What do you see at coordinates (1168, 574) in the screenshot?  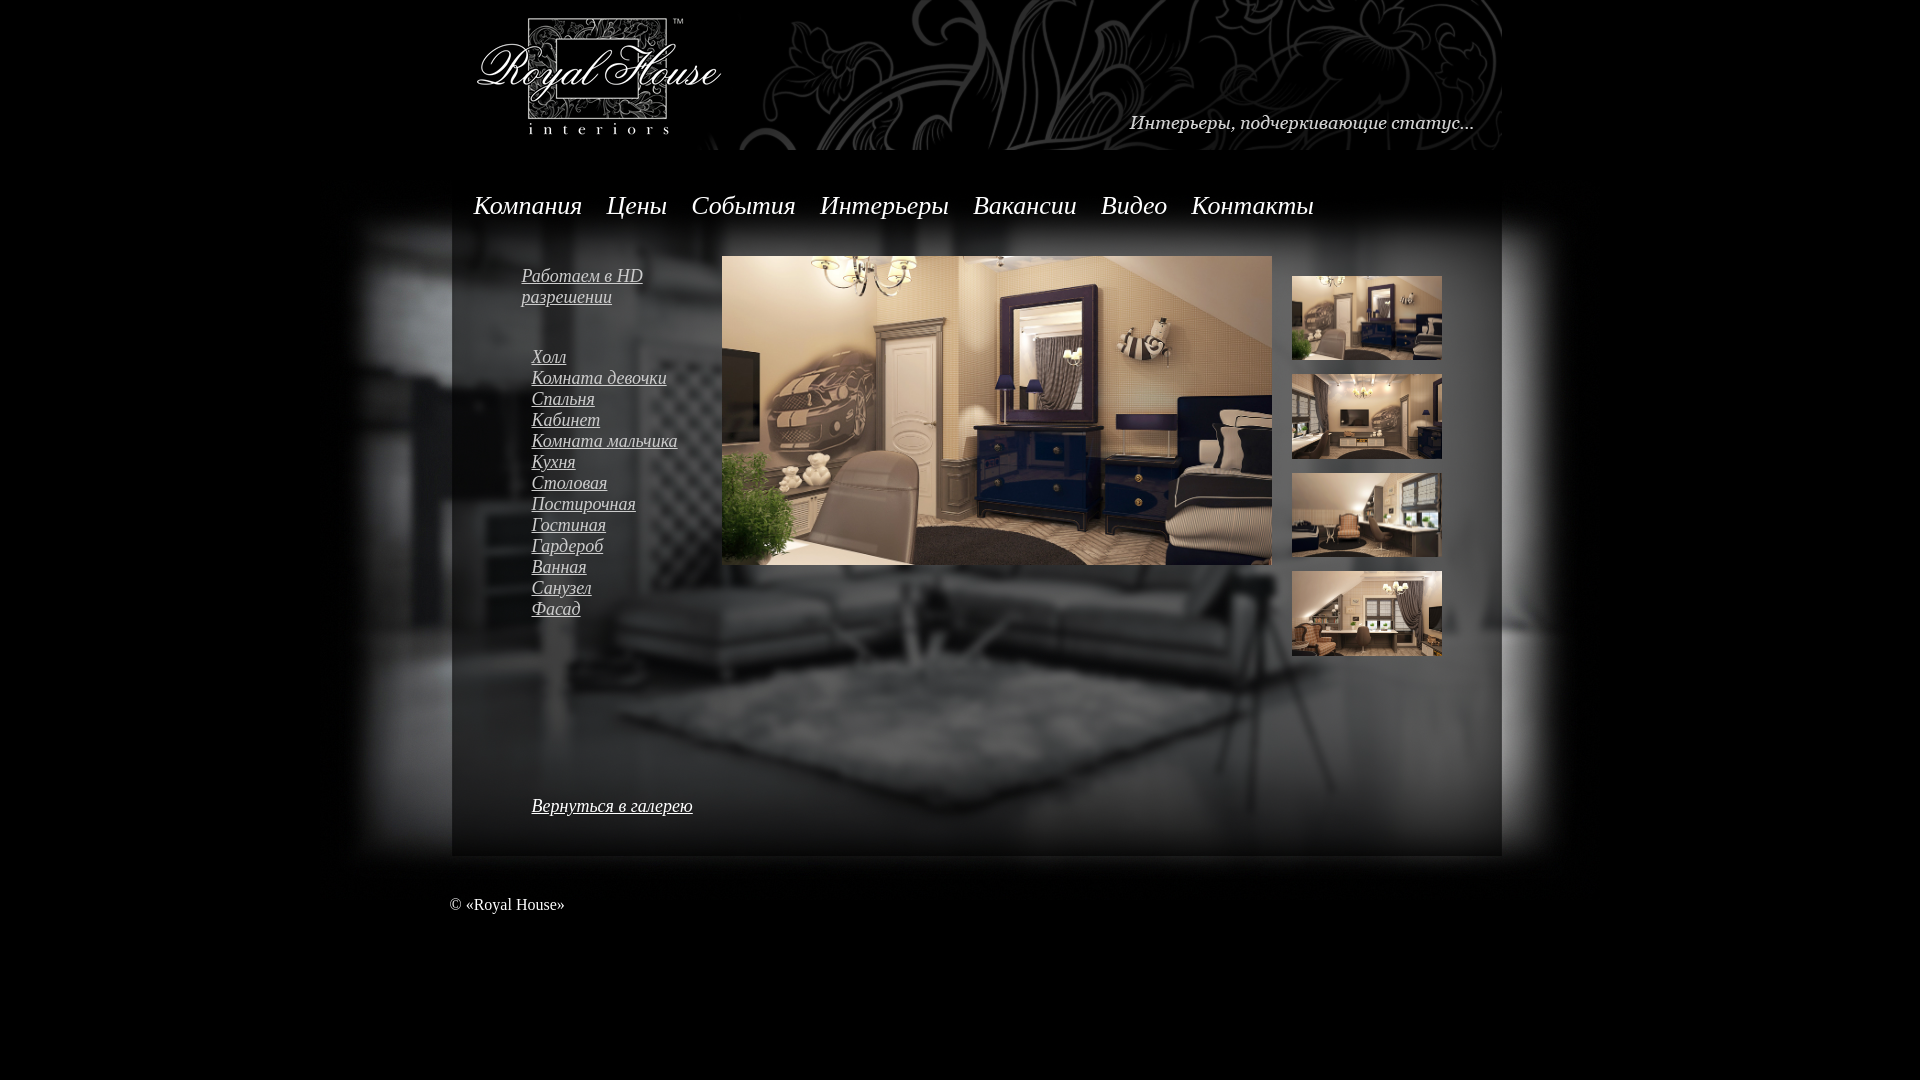 I see `.` at bounding box center [1168, 574].